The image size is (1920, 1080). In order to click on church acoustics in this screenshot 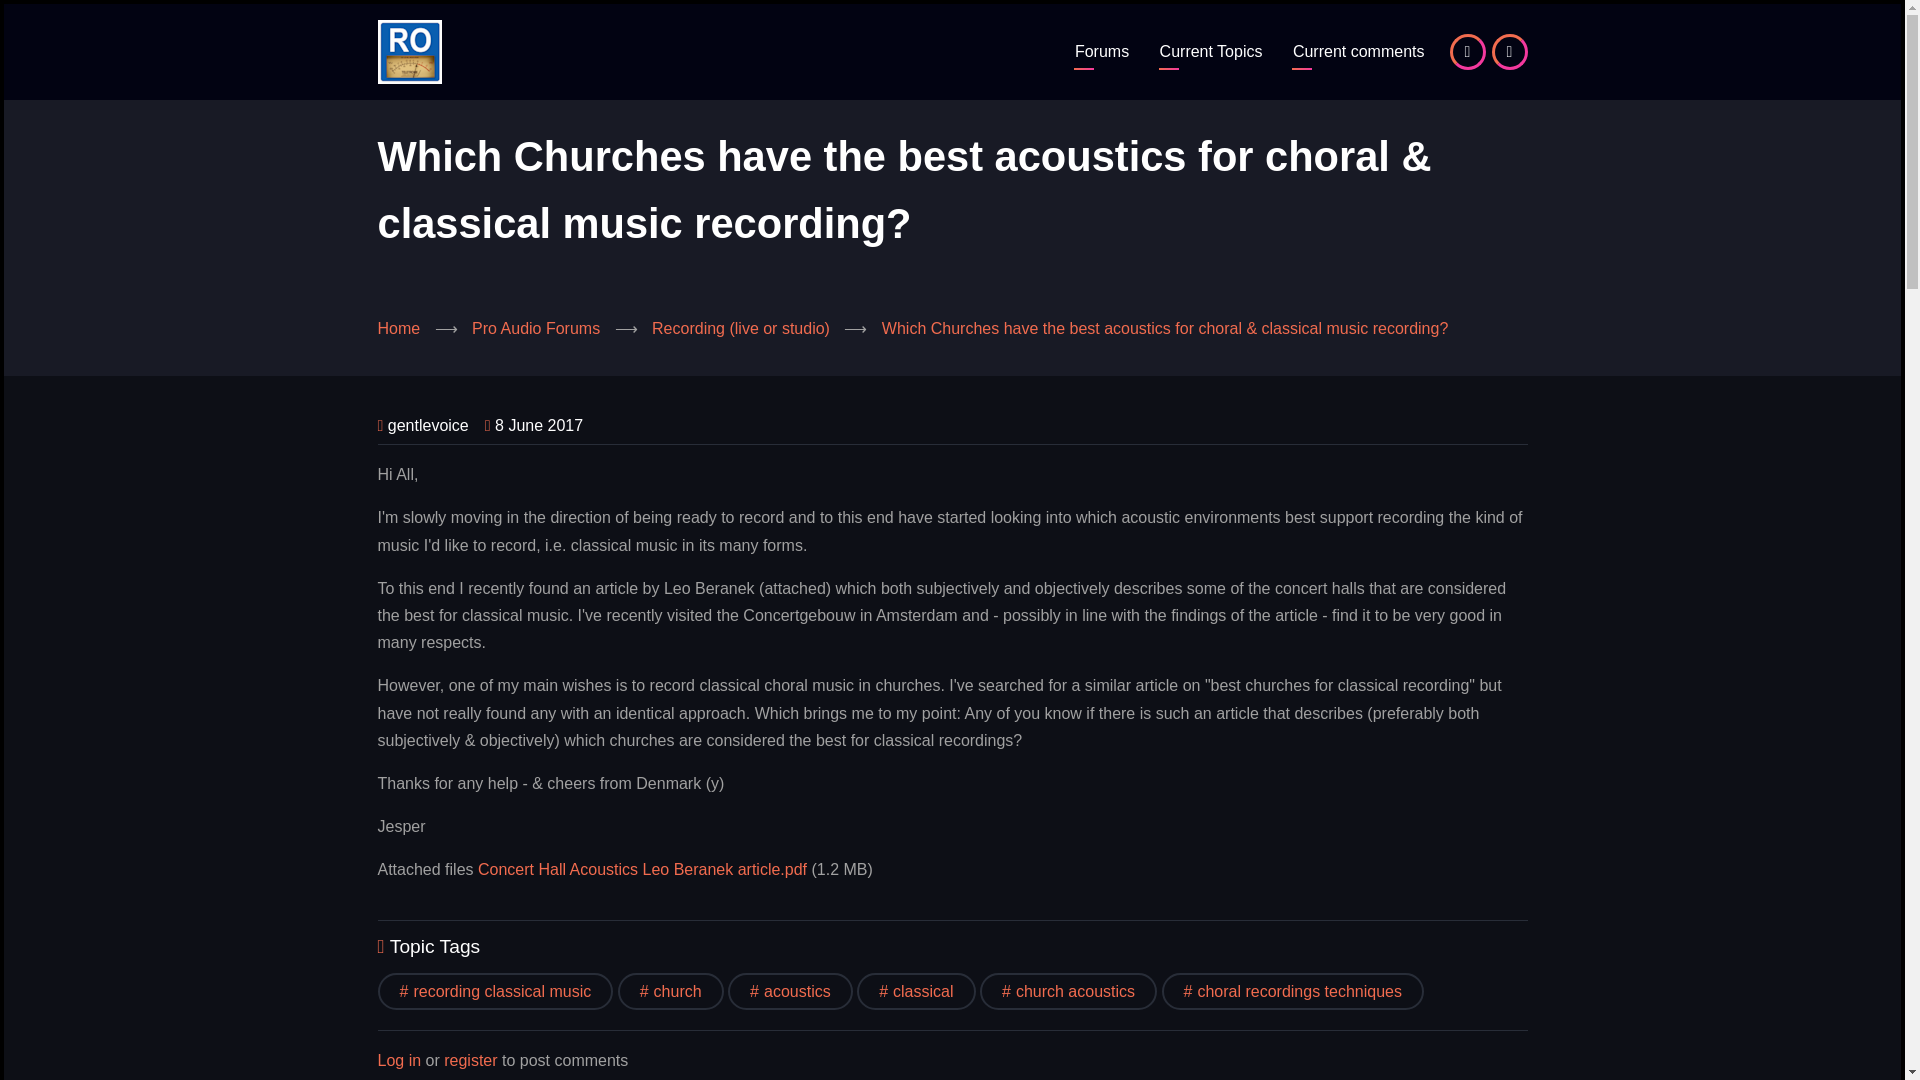, I will do `click(1068, 991)`.